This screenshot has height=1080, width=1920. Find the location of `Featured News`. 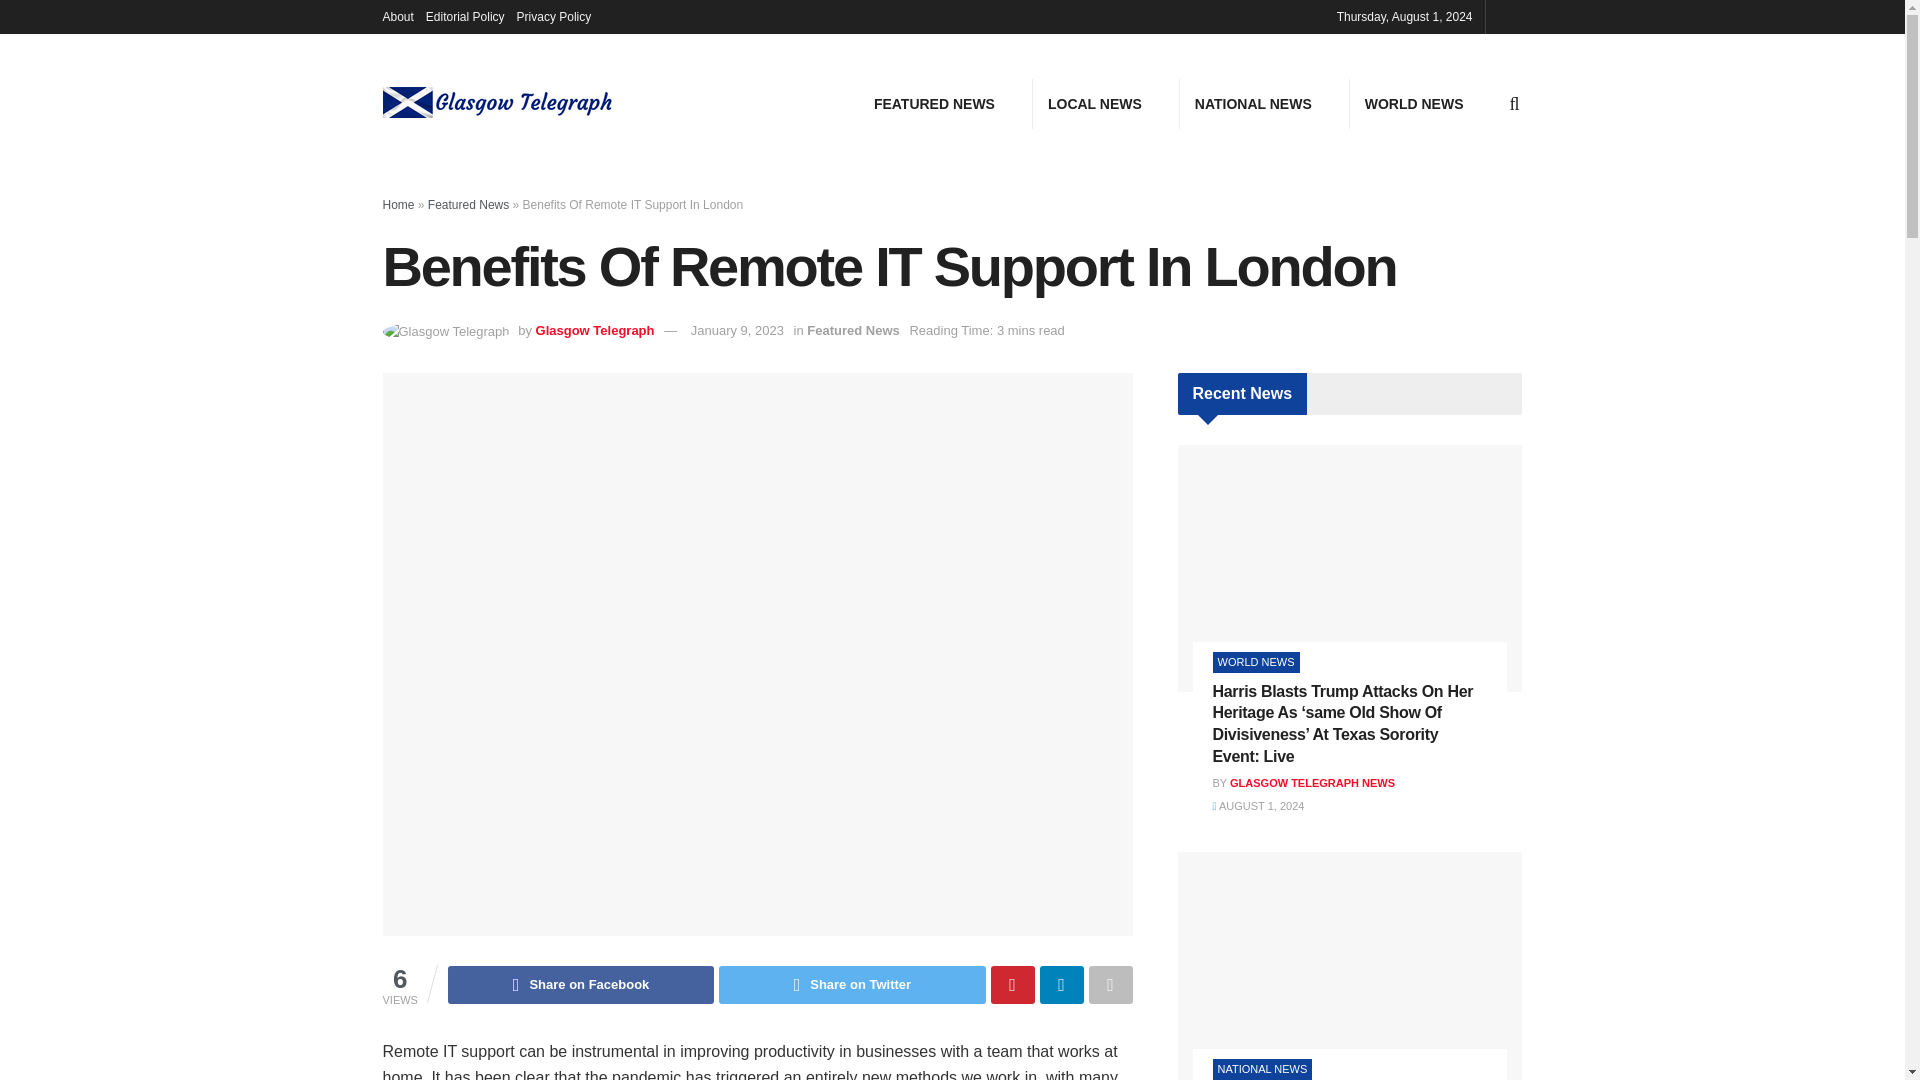

Featured News is located at coordinates (852, 330).